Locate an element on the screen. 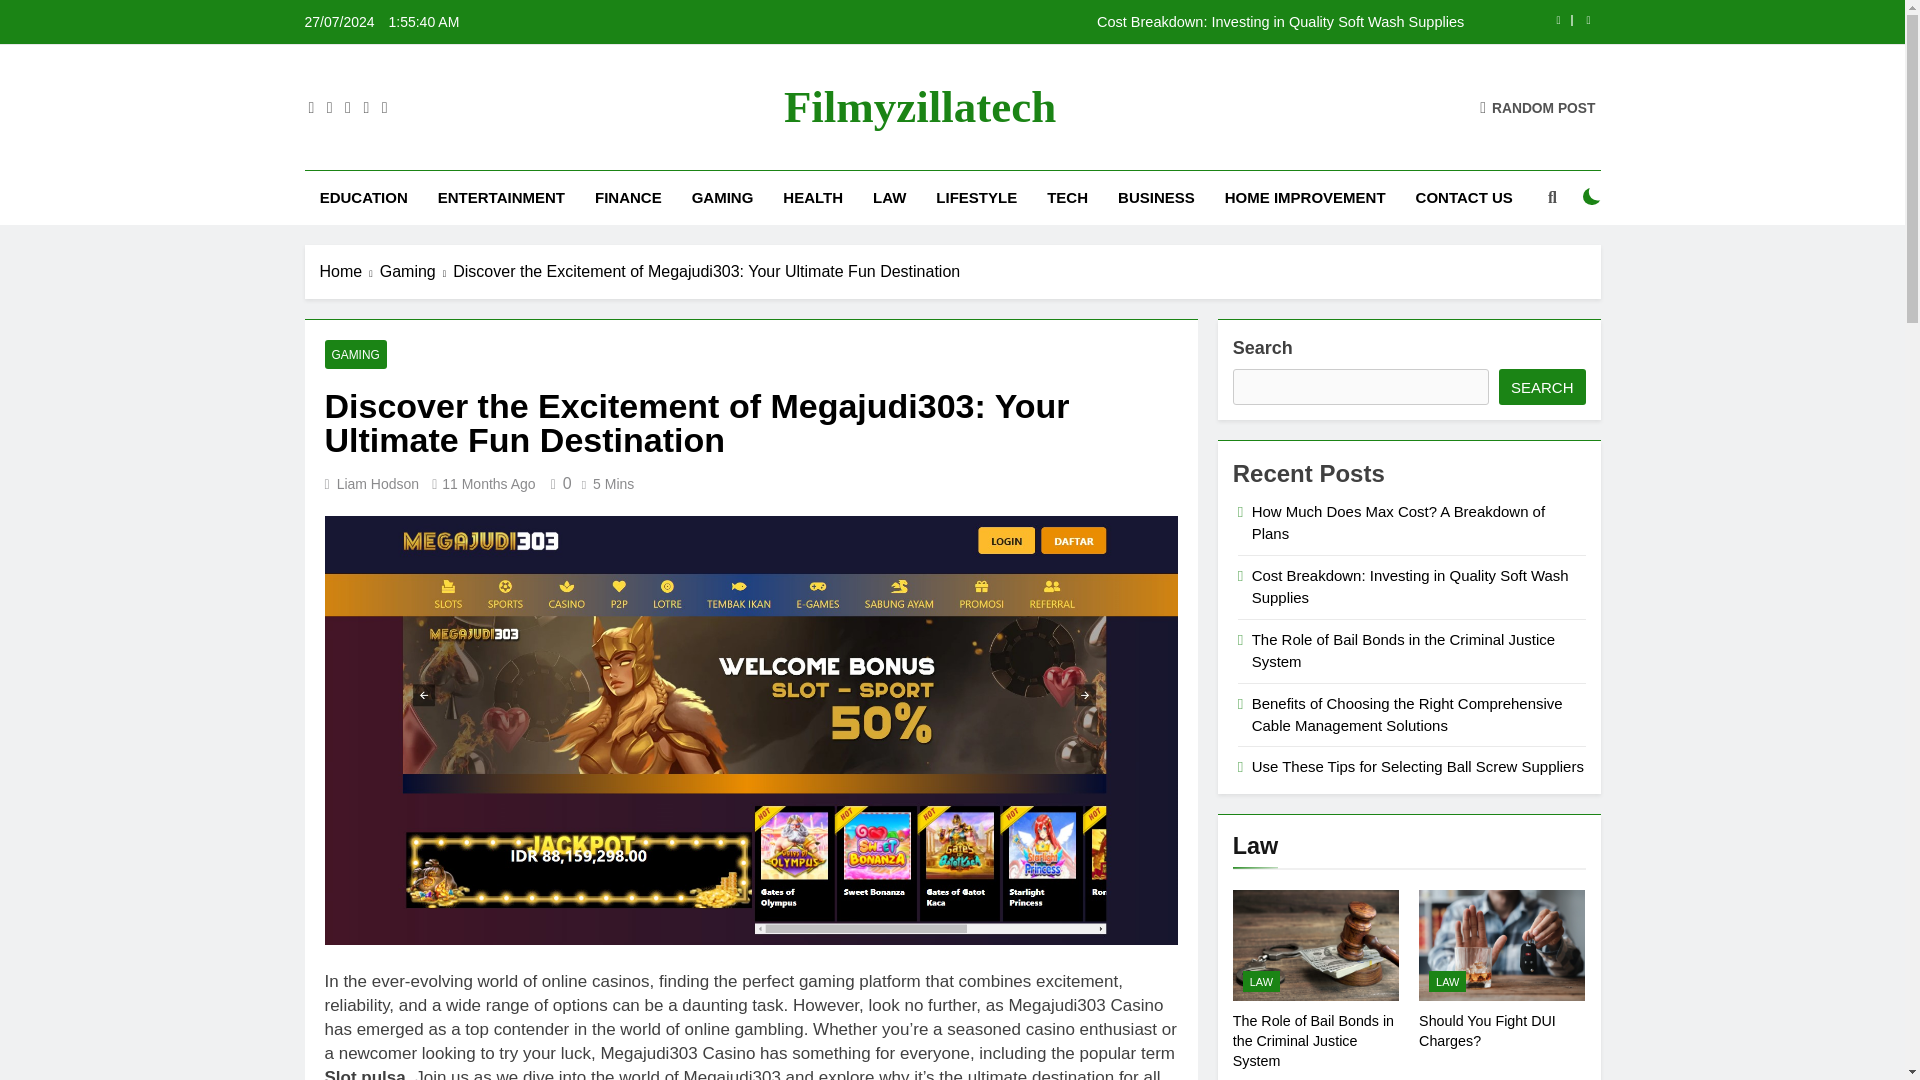 The height and width of the screenshot is (1080, 1920). 0 is located at coordinates (558, 484).